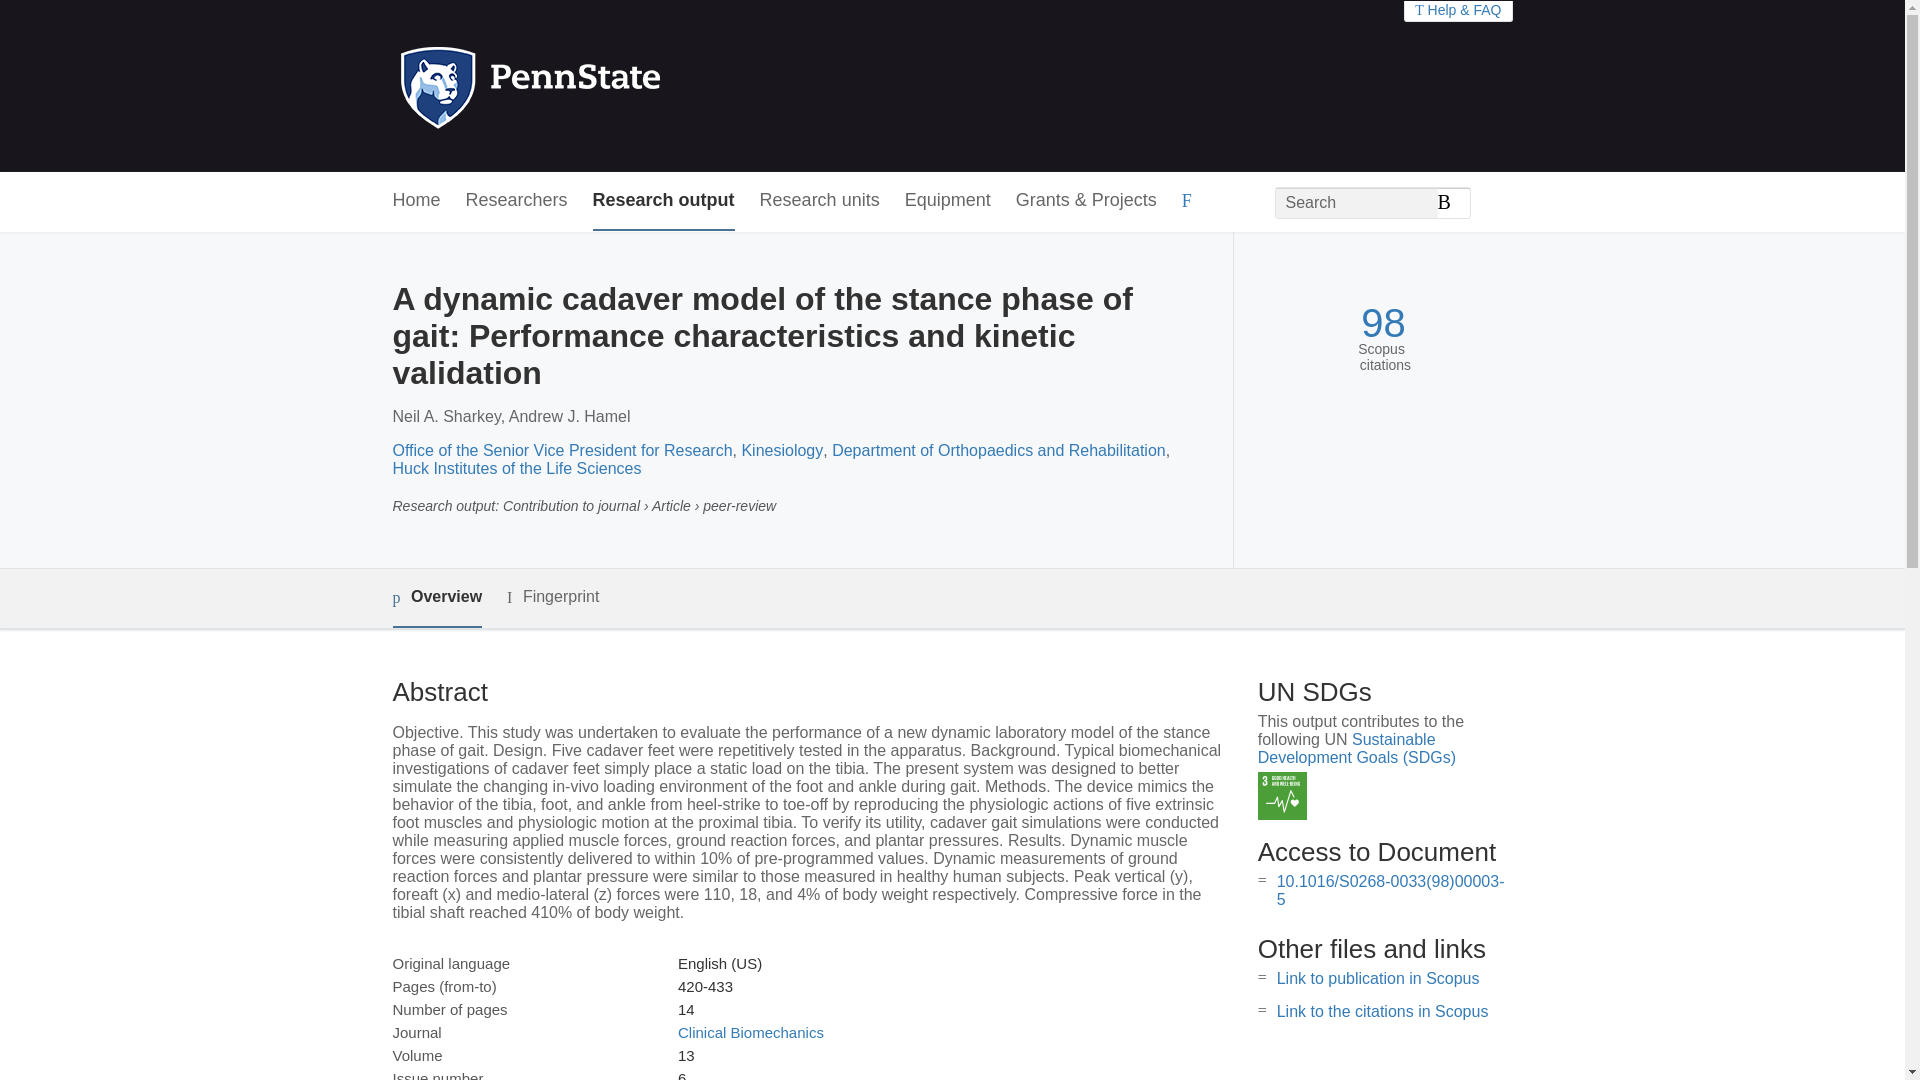 The height and width of the screenshot is (1080, 1920). Describe the element at coordinates (1382, 1011) in the screenshot. I see `Link to the citations in Scopus` at that location.